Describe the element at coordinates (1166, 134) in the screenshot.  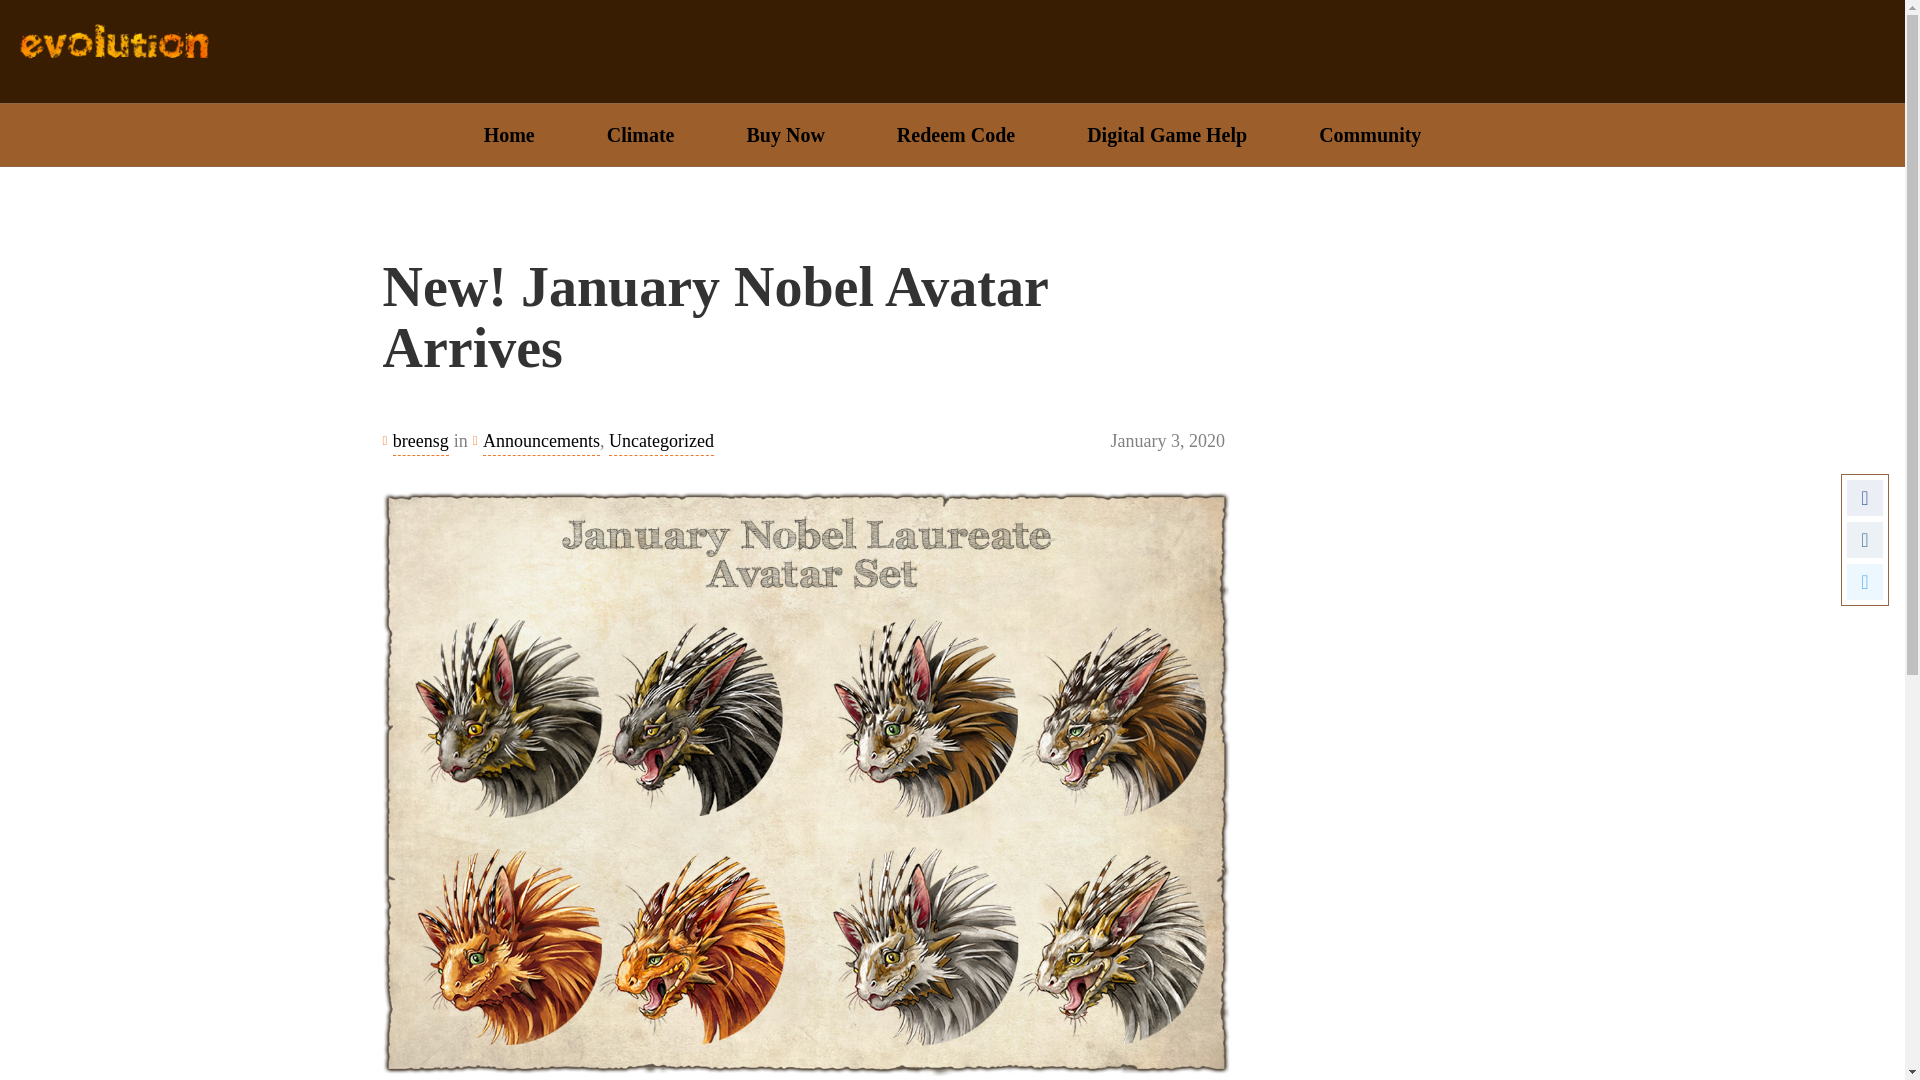
I see `Digital Game Help` at that location.